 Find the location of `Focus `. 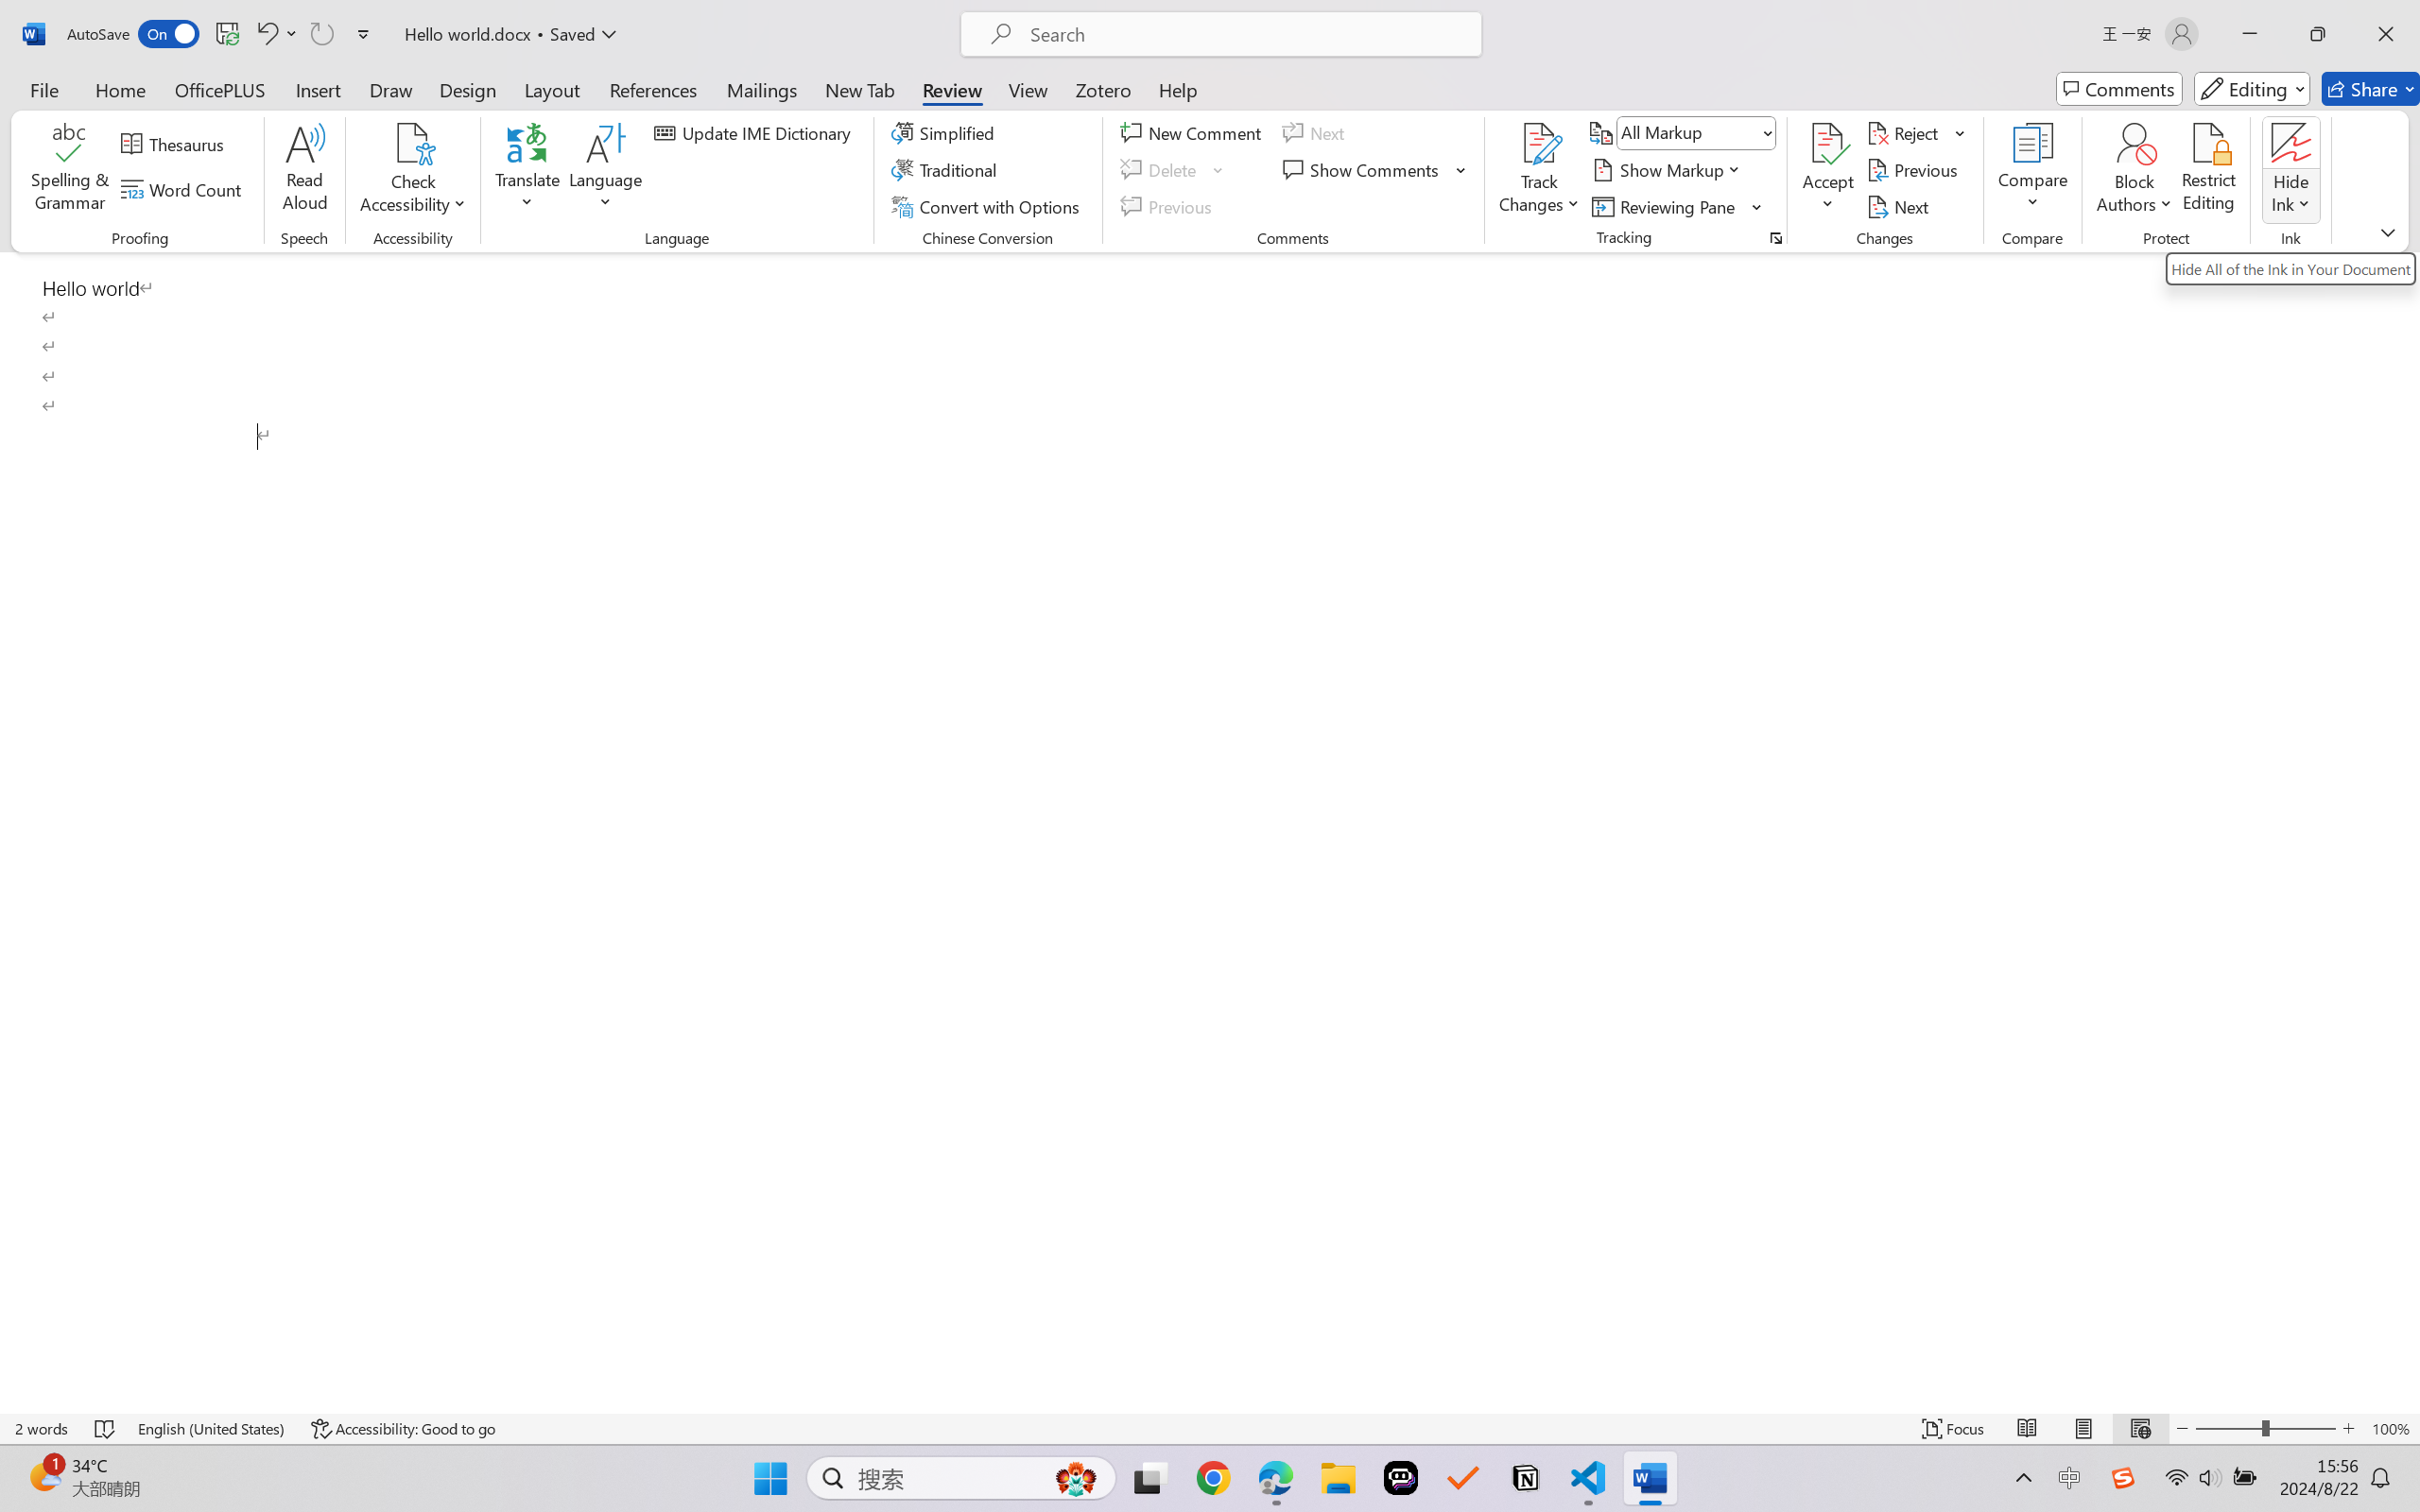

Focus  is located at coordinates (1954, 1429).